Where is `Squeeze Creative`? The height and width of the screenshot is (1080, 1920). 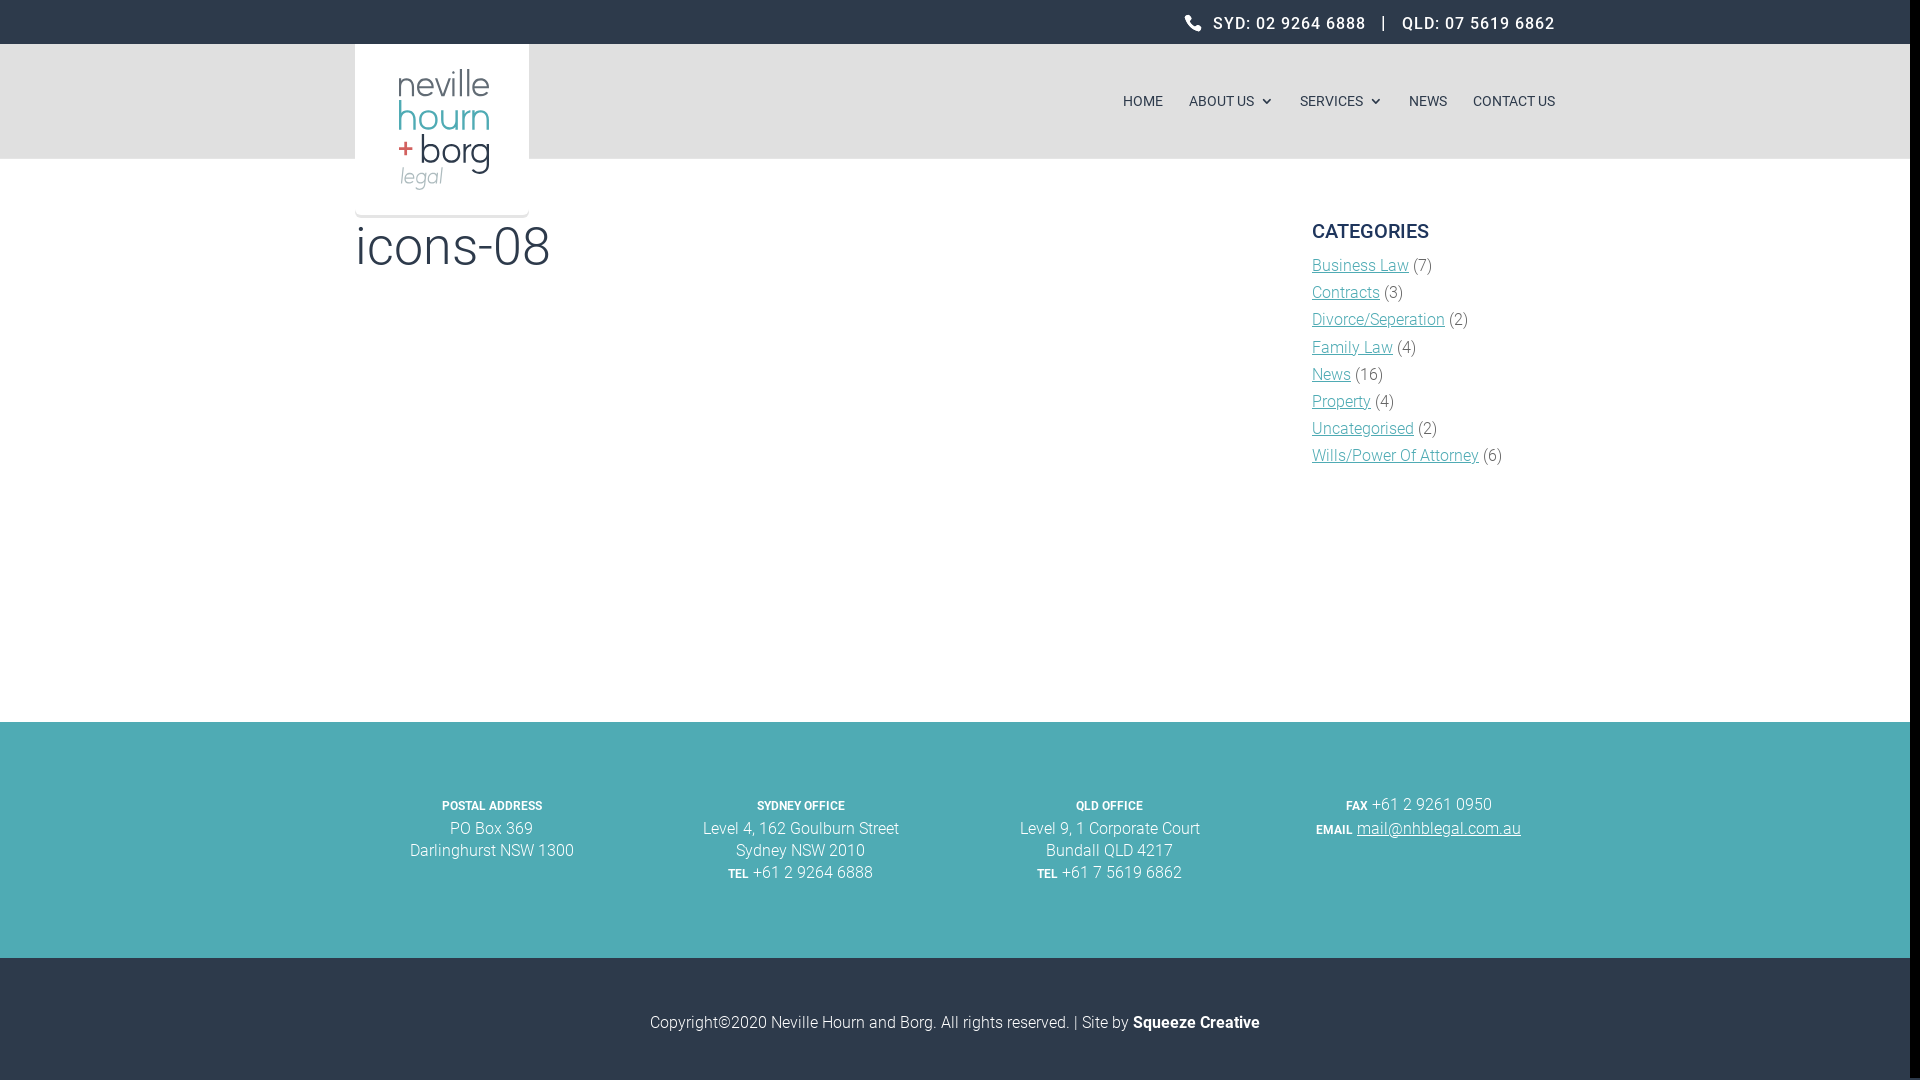
Squeeze Creative is located at coordinates (1196, 1022).